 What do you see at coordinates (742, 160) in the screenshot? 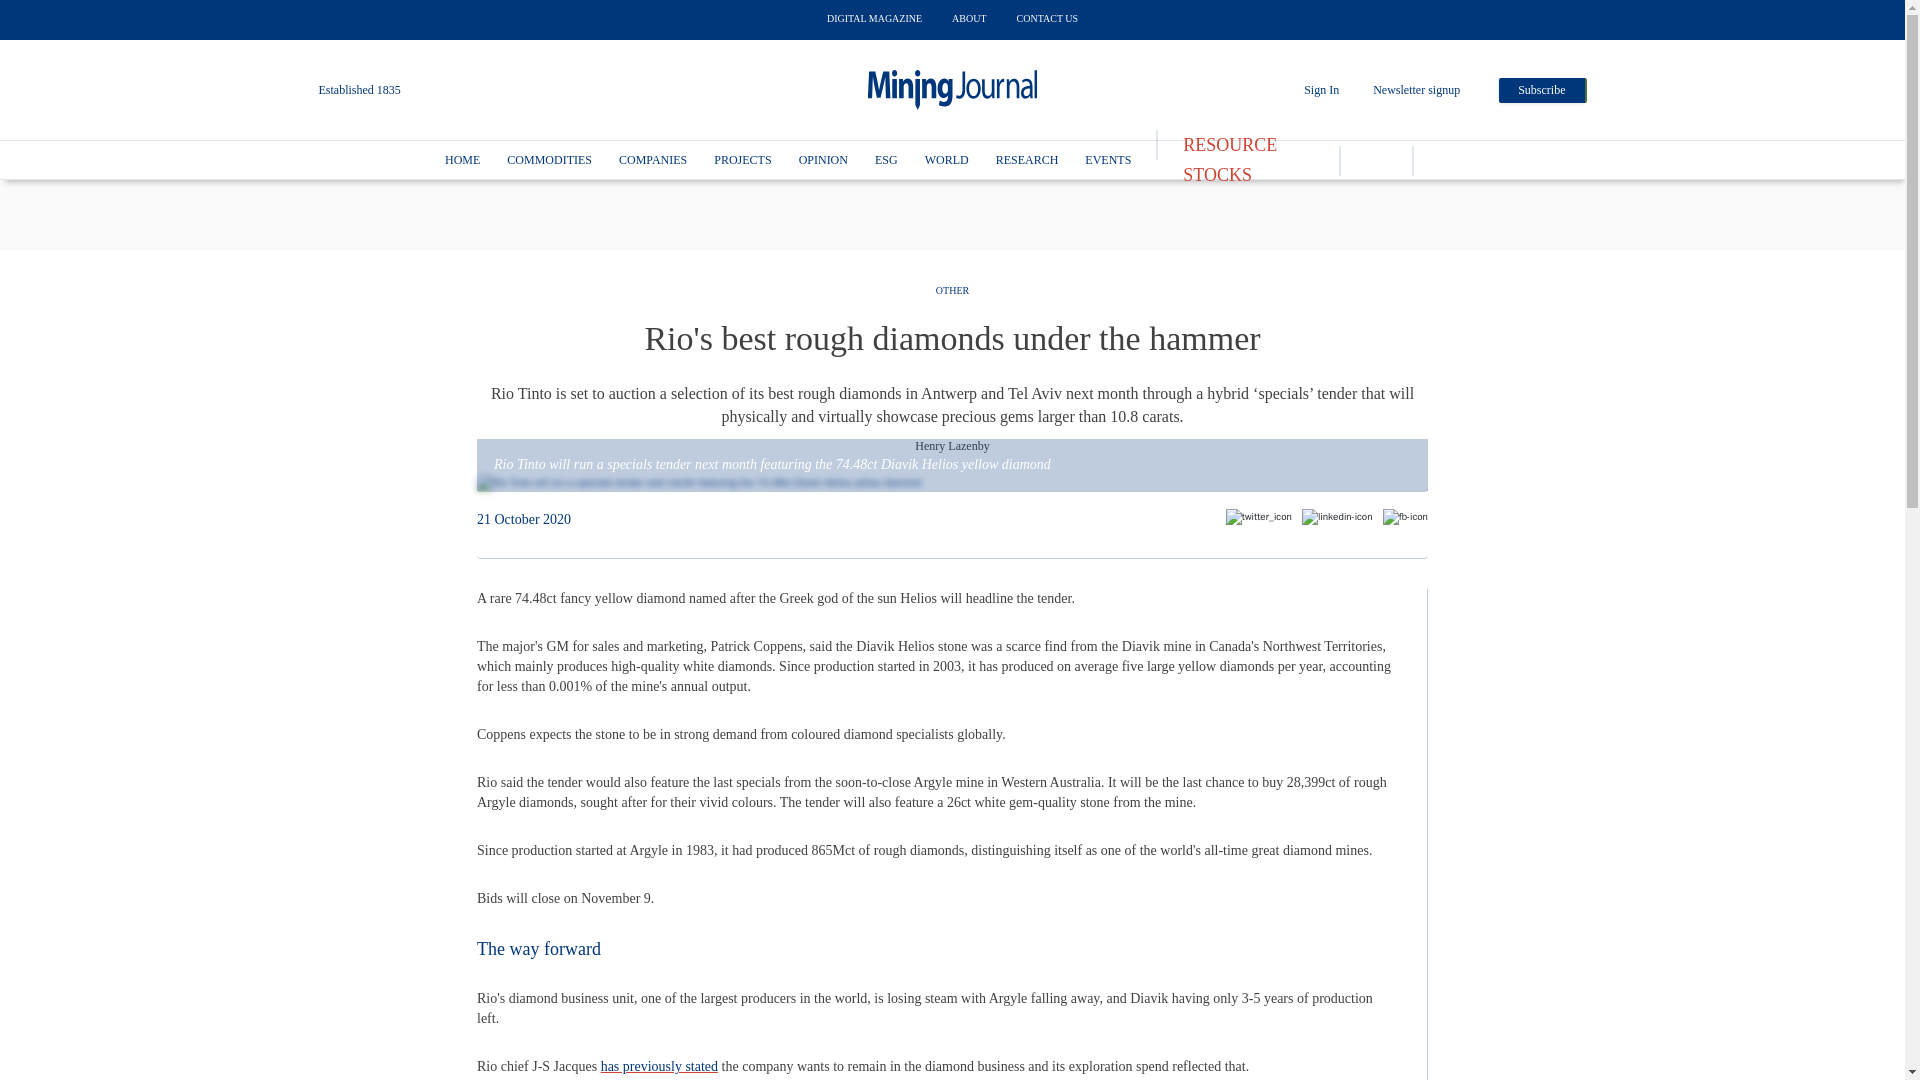
I see `Projects` at bounding box center [742, 160].